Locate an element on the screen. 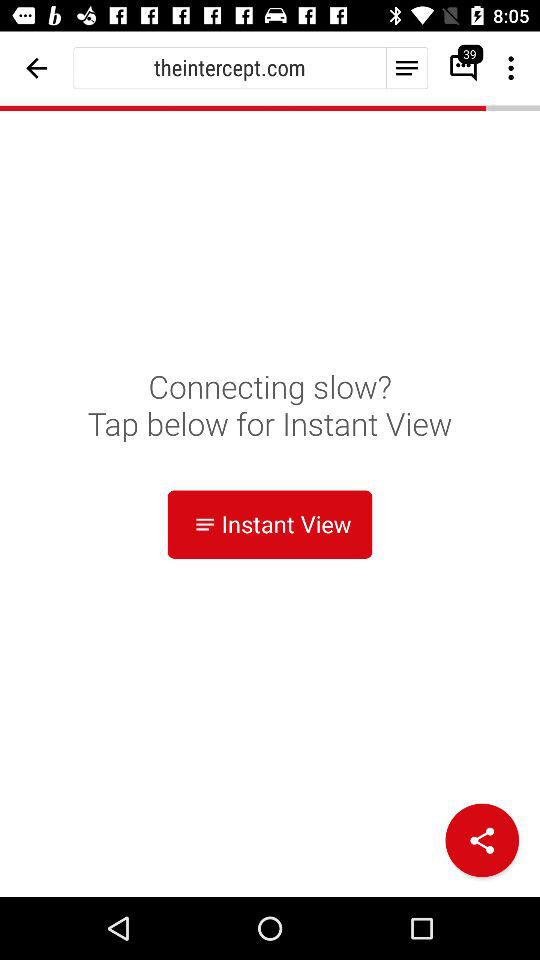 This screenshot has width=540, height=960. select the text at the top is located at coordinates (230, 68).